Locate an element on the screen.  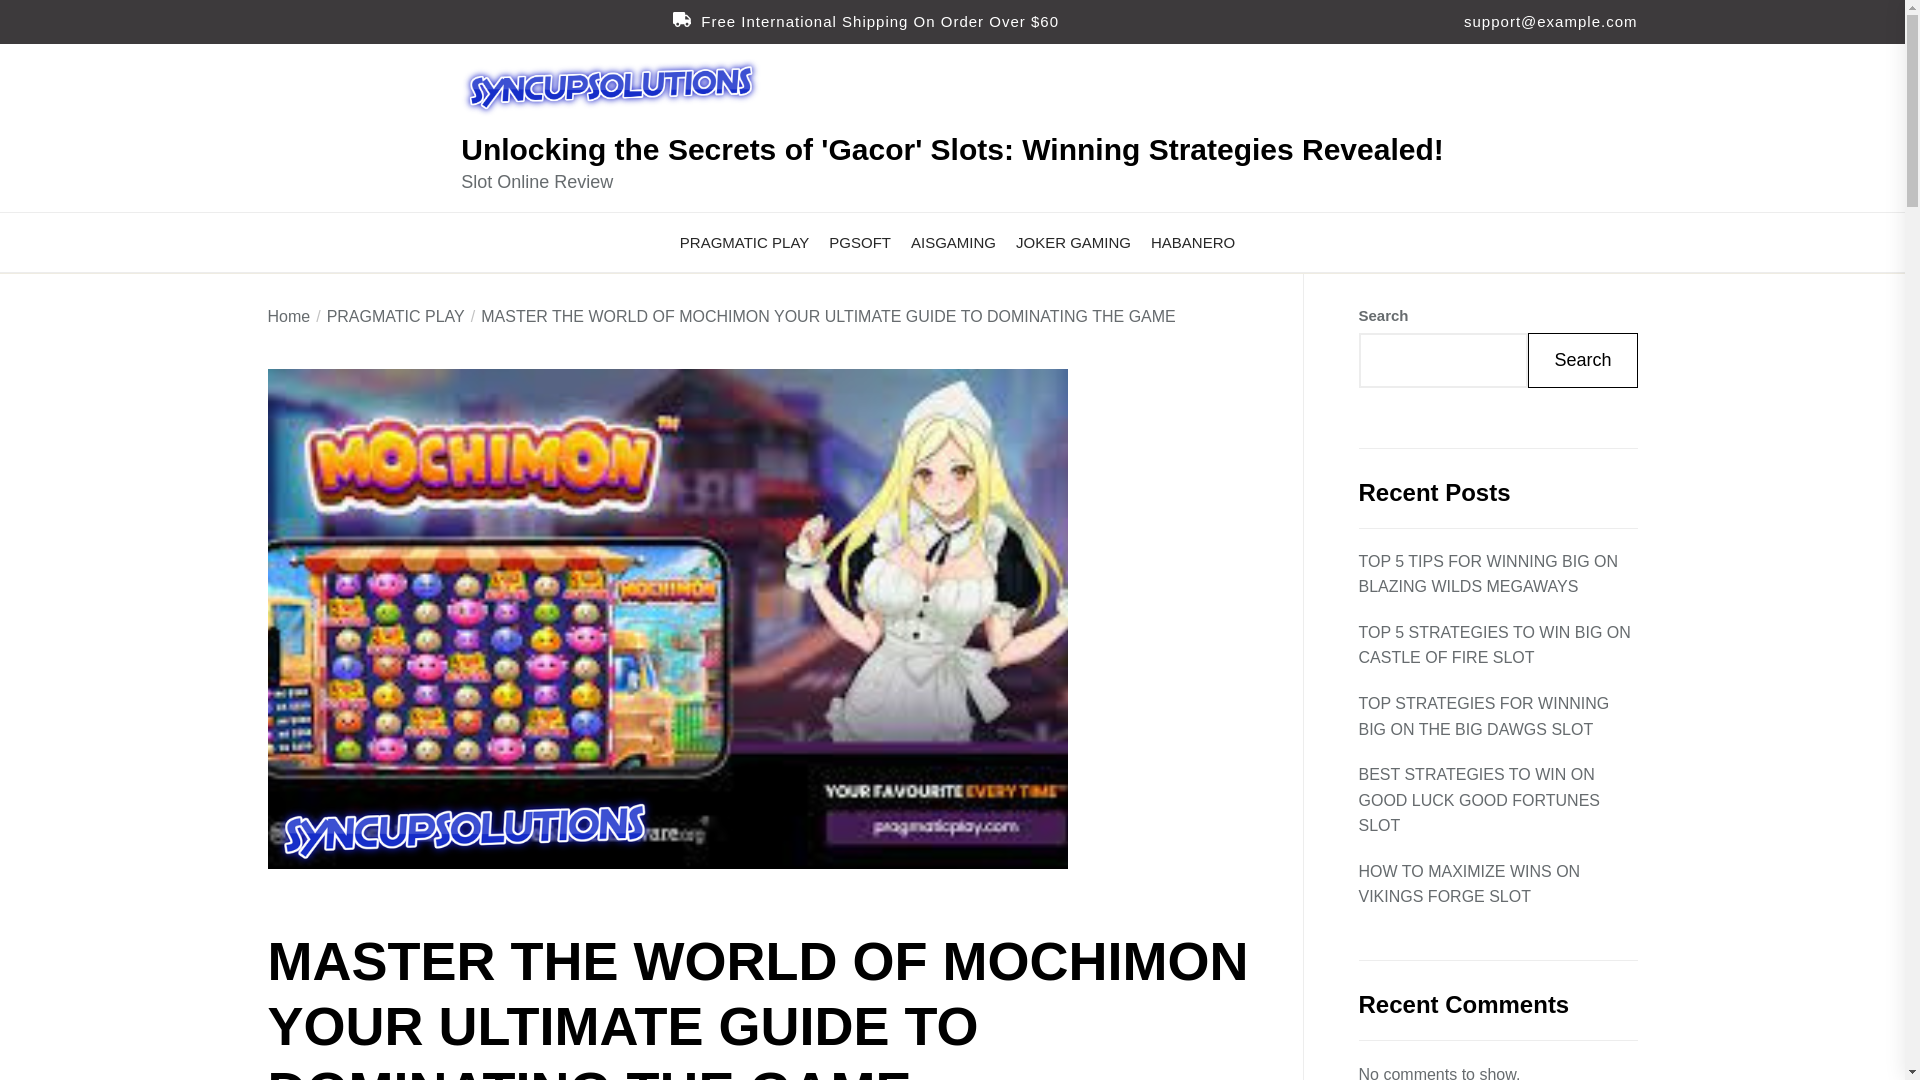
BEST STRATEGIES TO WIN ON GOOD LUCK GOOD FORTUNES SLOT is located at coordinates (1497, 800).